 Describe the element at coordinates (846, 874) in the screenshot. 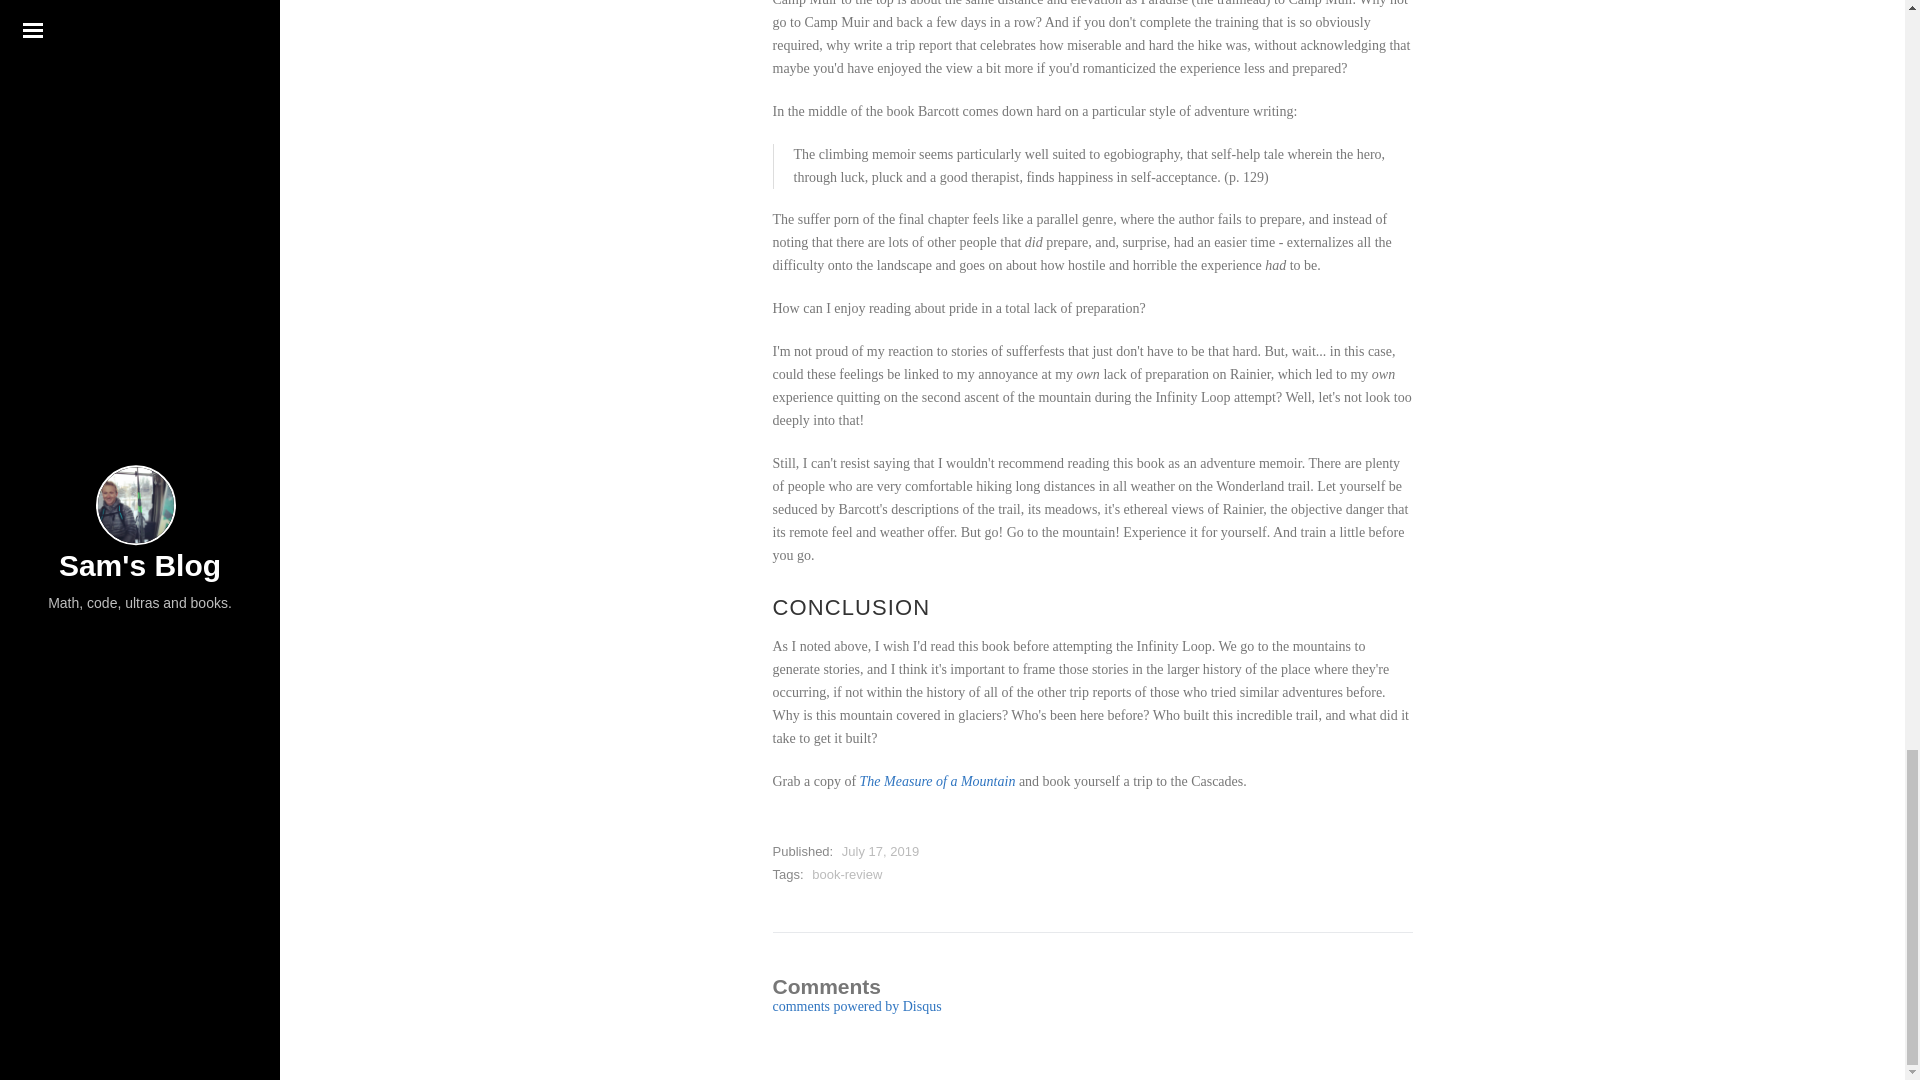

I see `book-review` at that location.